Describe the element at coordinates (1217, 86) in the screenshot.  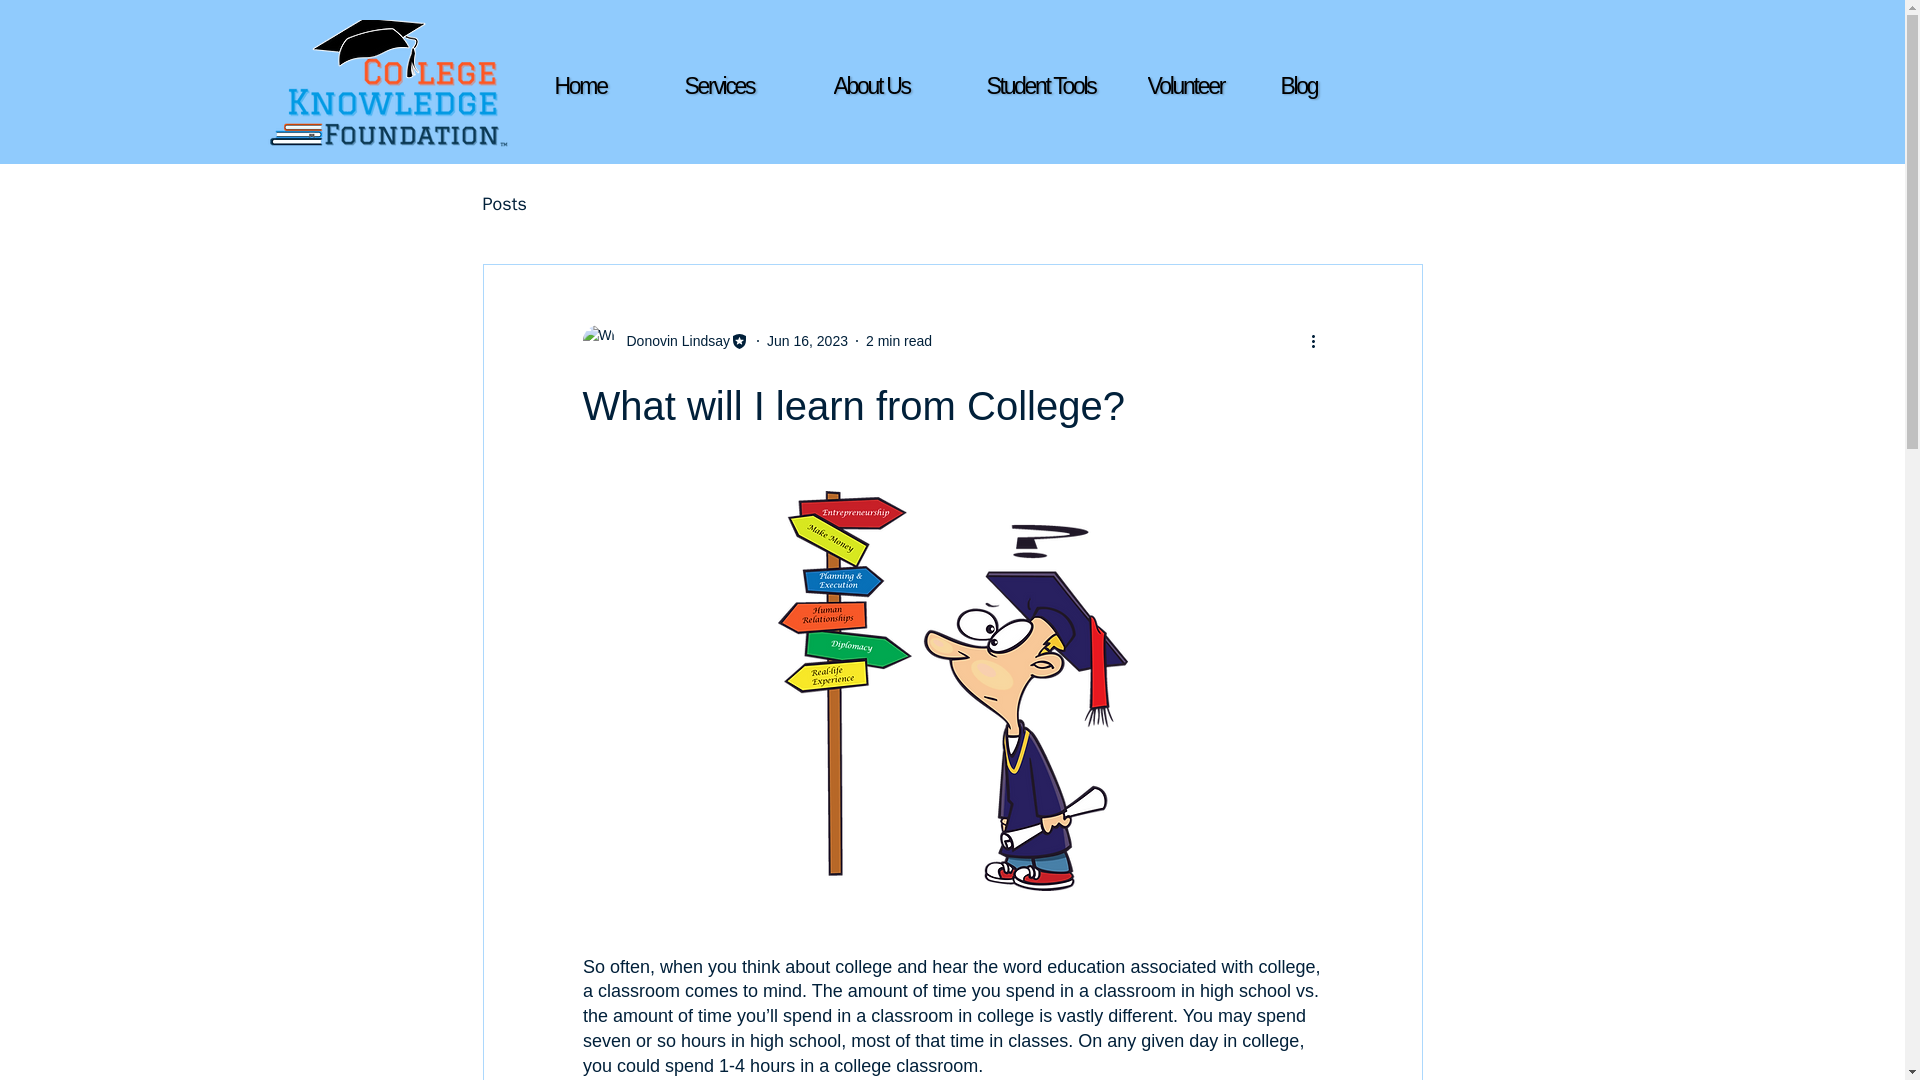
I see `Volunteer` at that location.